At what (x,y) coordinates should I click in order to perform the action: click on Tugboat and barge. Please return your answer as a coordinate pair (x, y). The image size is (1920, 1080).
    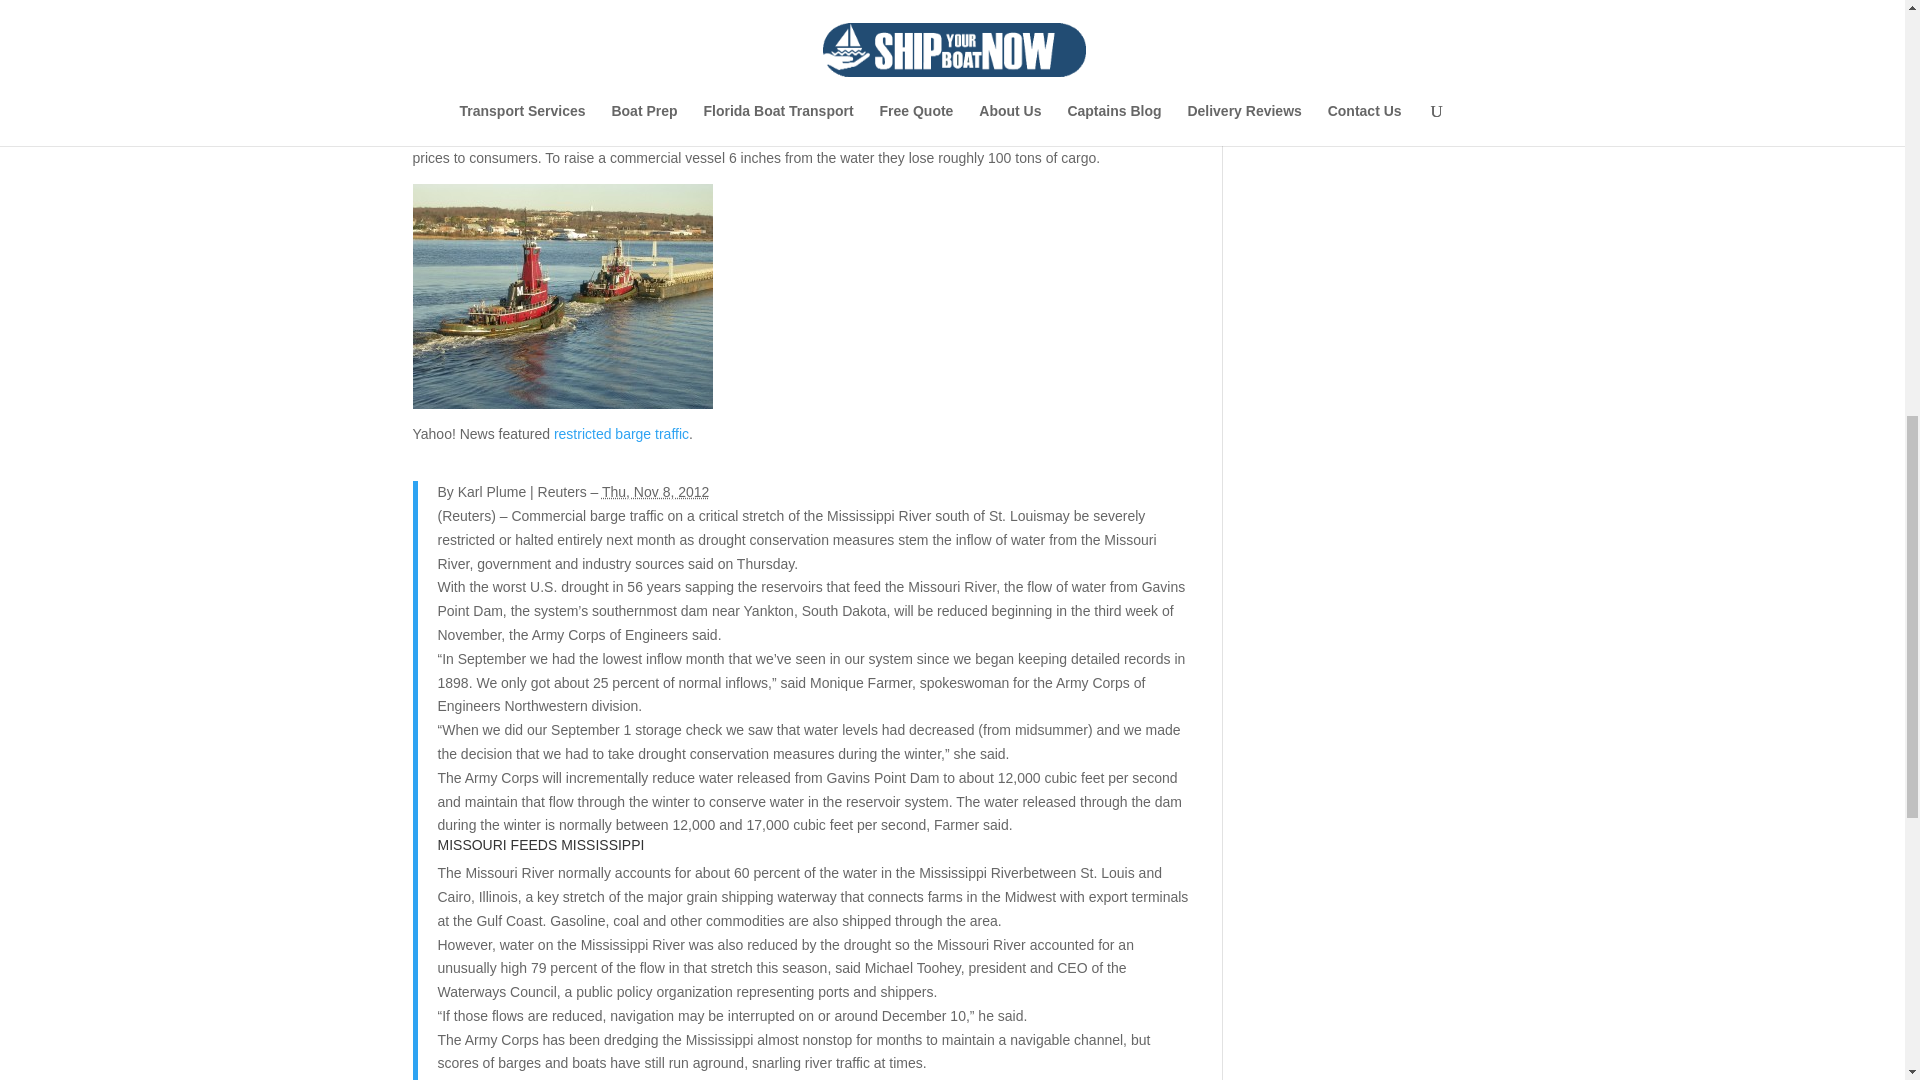
    Looking at the image, I should click on (562, 296).